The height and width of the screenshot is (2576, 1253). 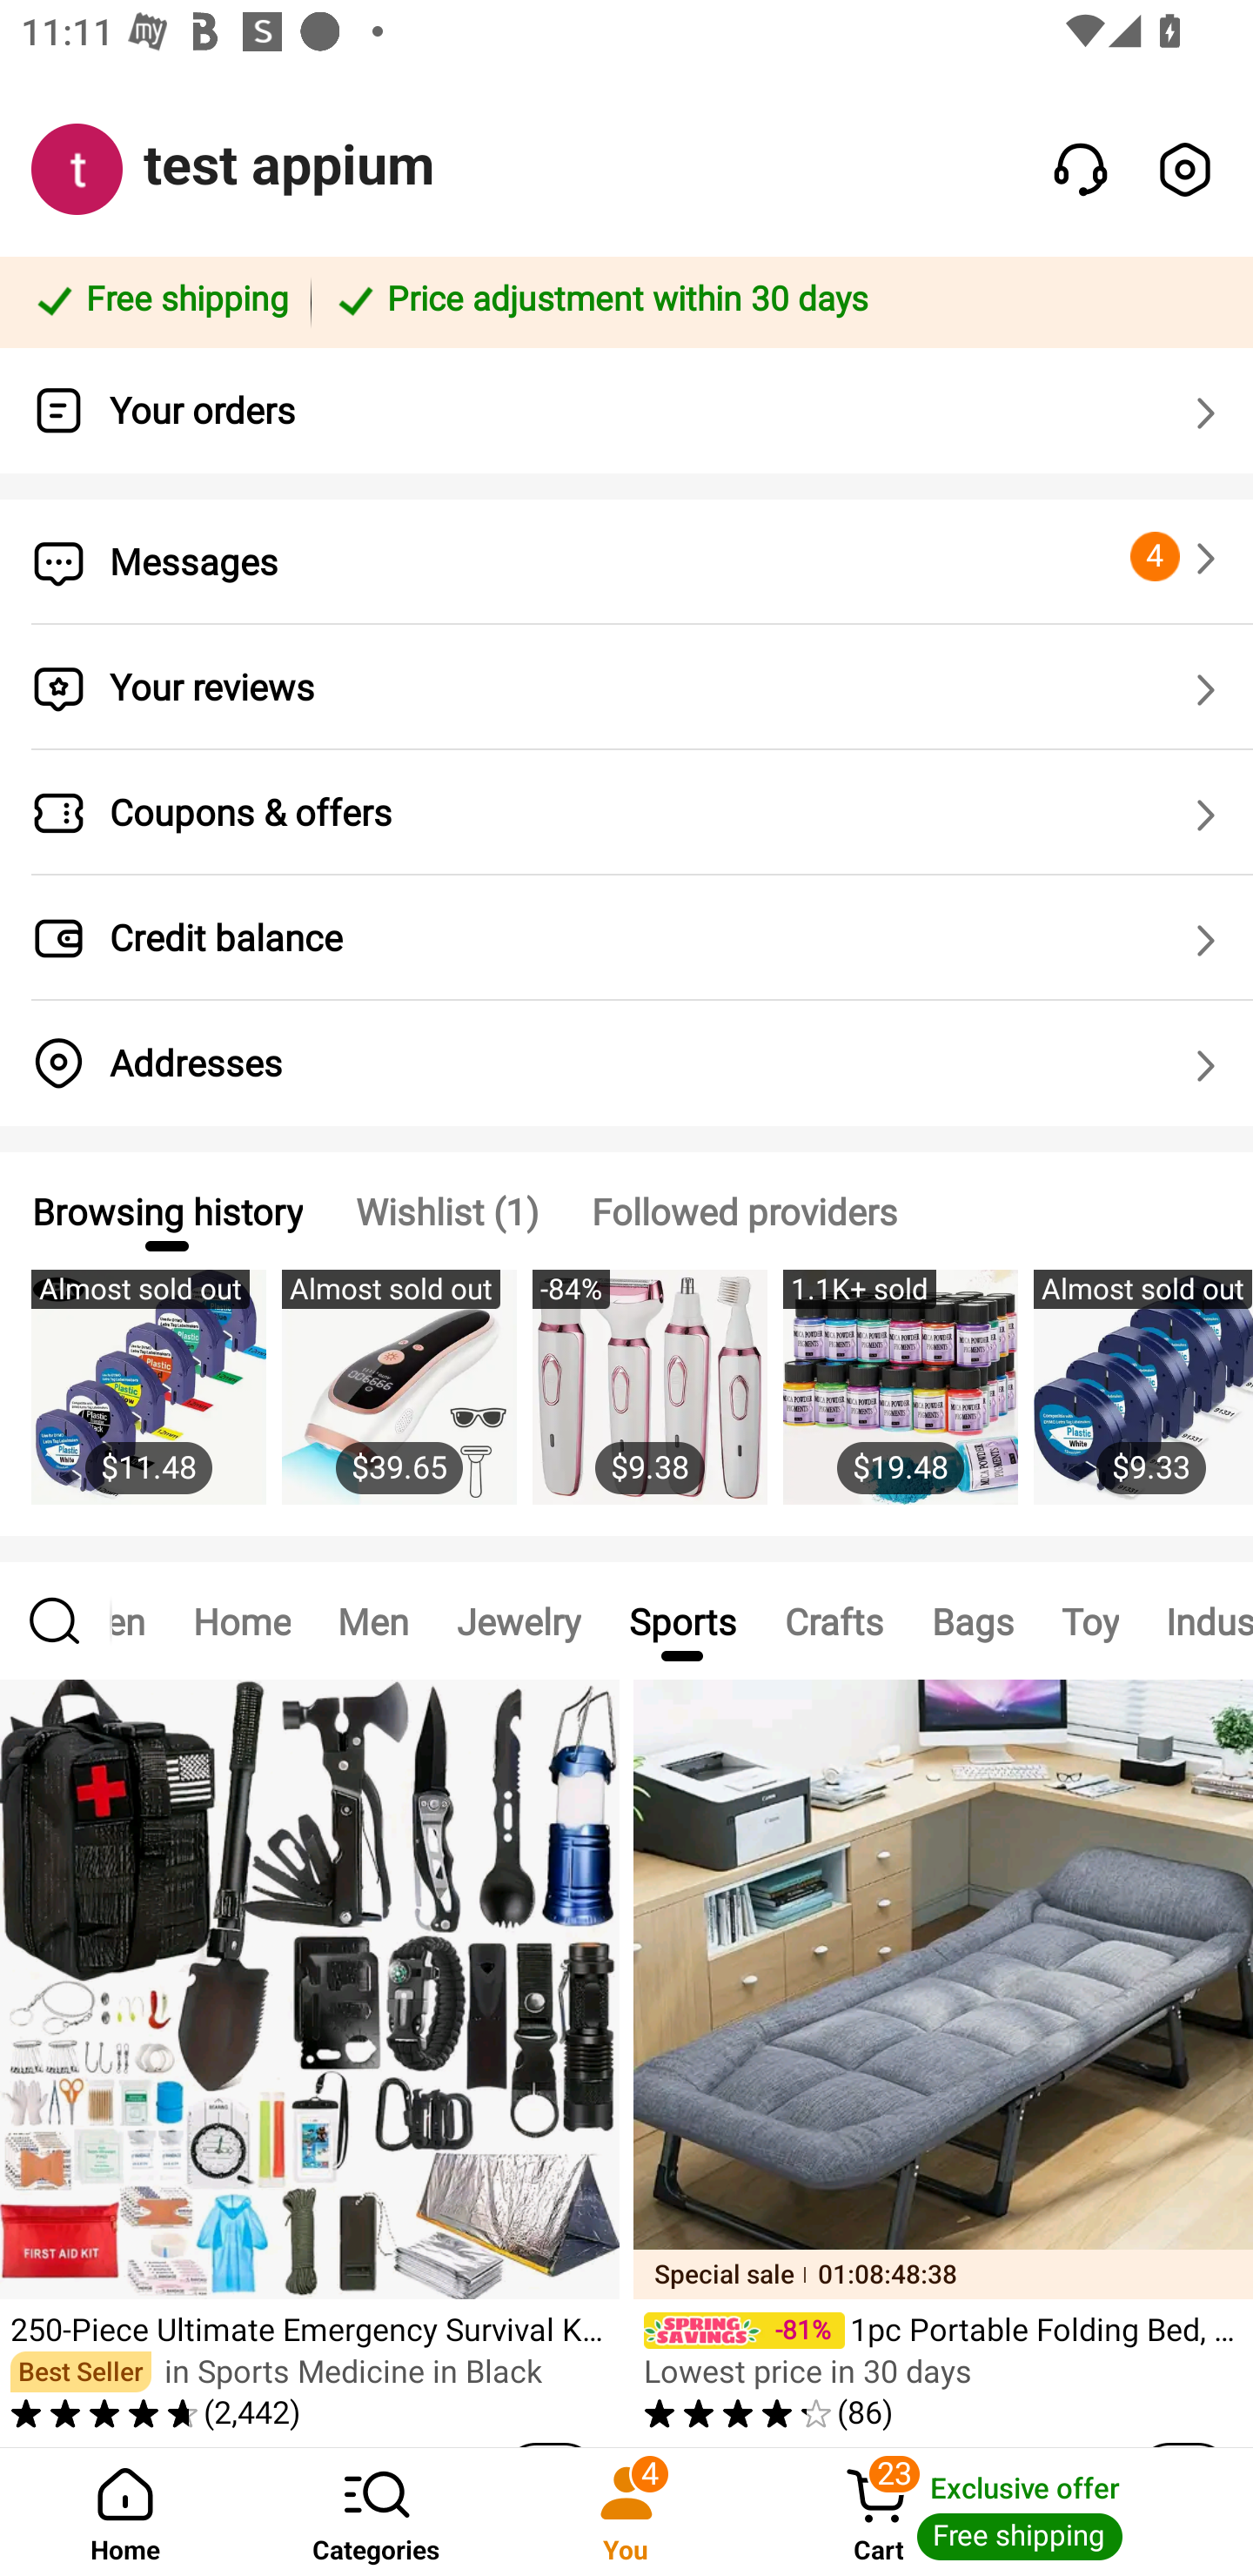 What do you see at coordinates (372, 1620) in the screenshot?
I see `Men` at bounding box center [372, 1620].